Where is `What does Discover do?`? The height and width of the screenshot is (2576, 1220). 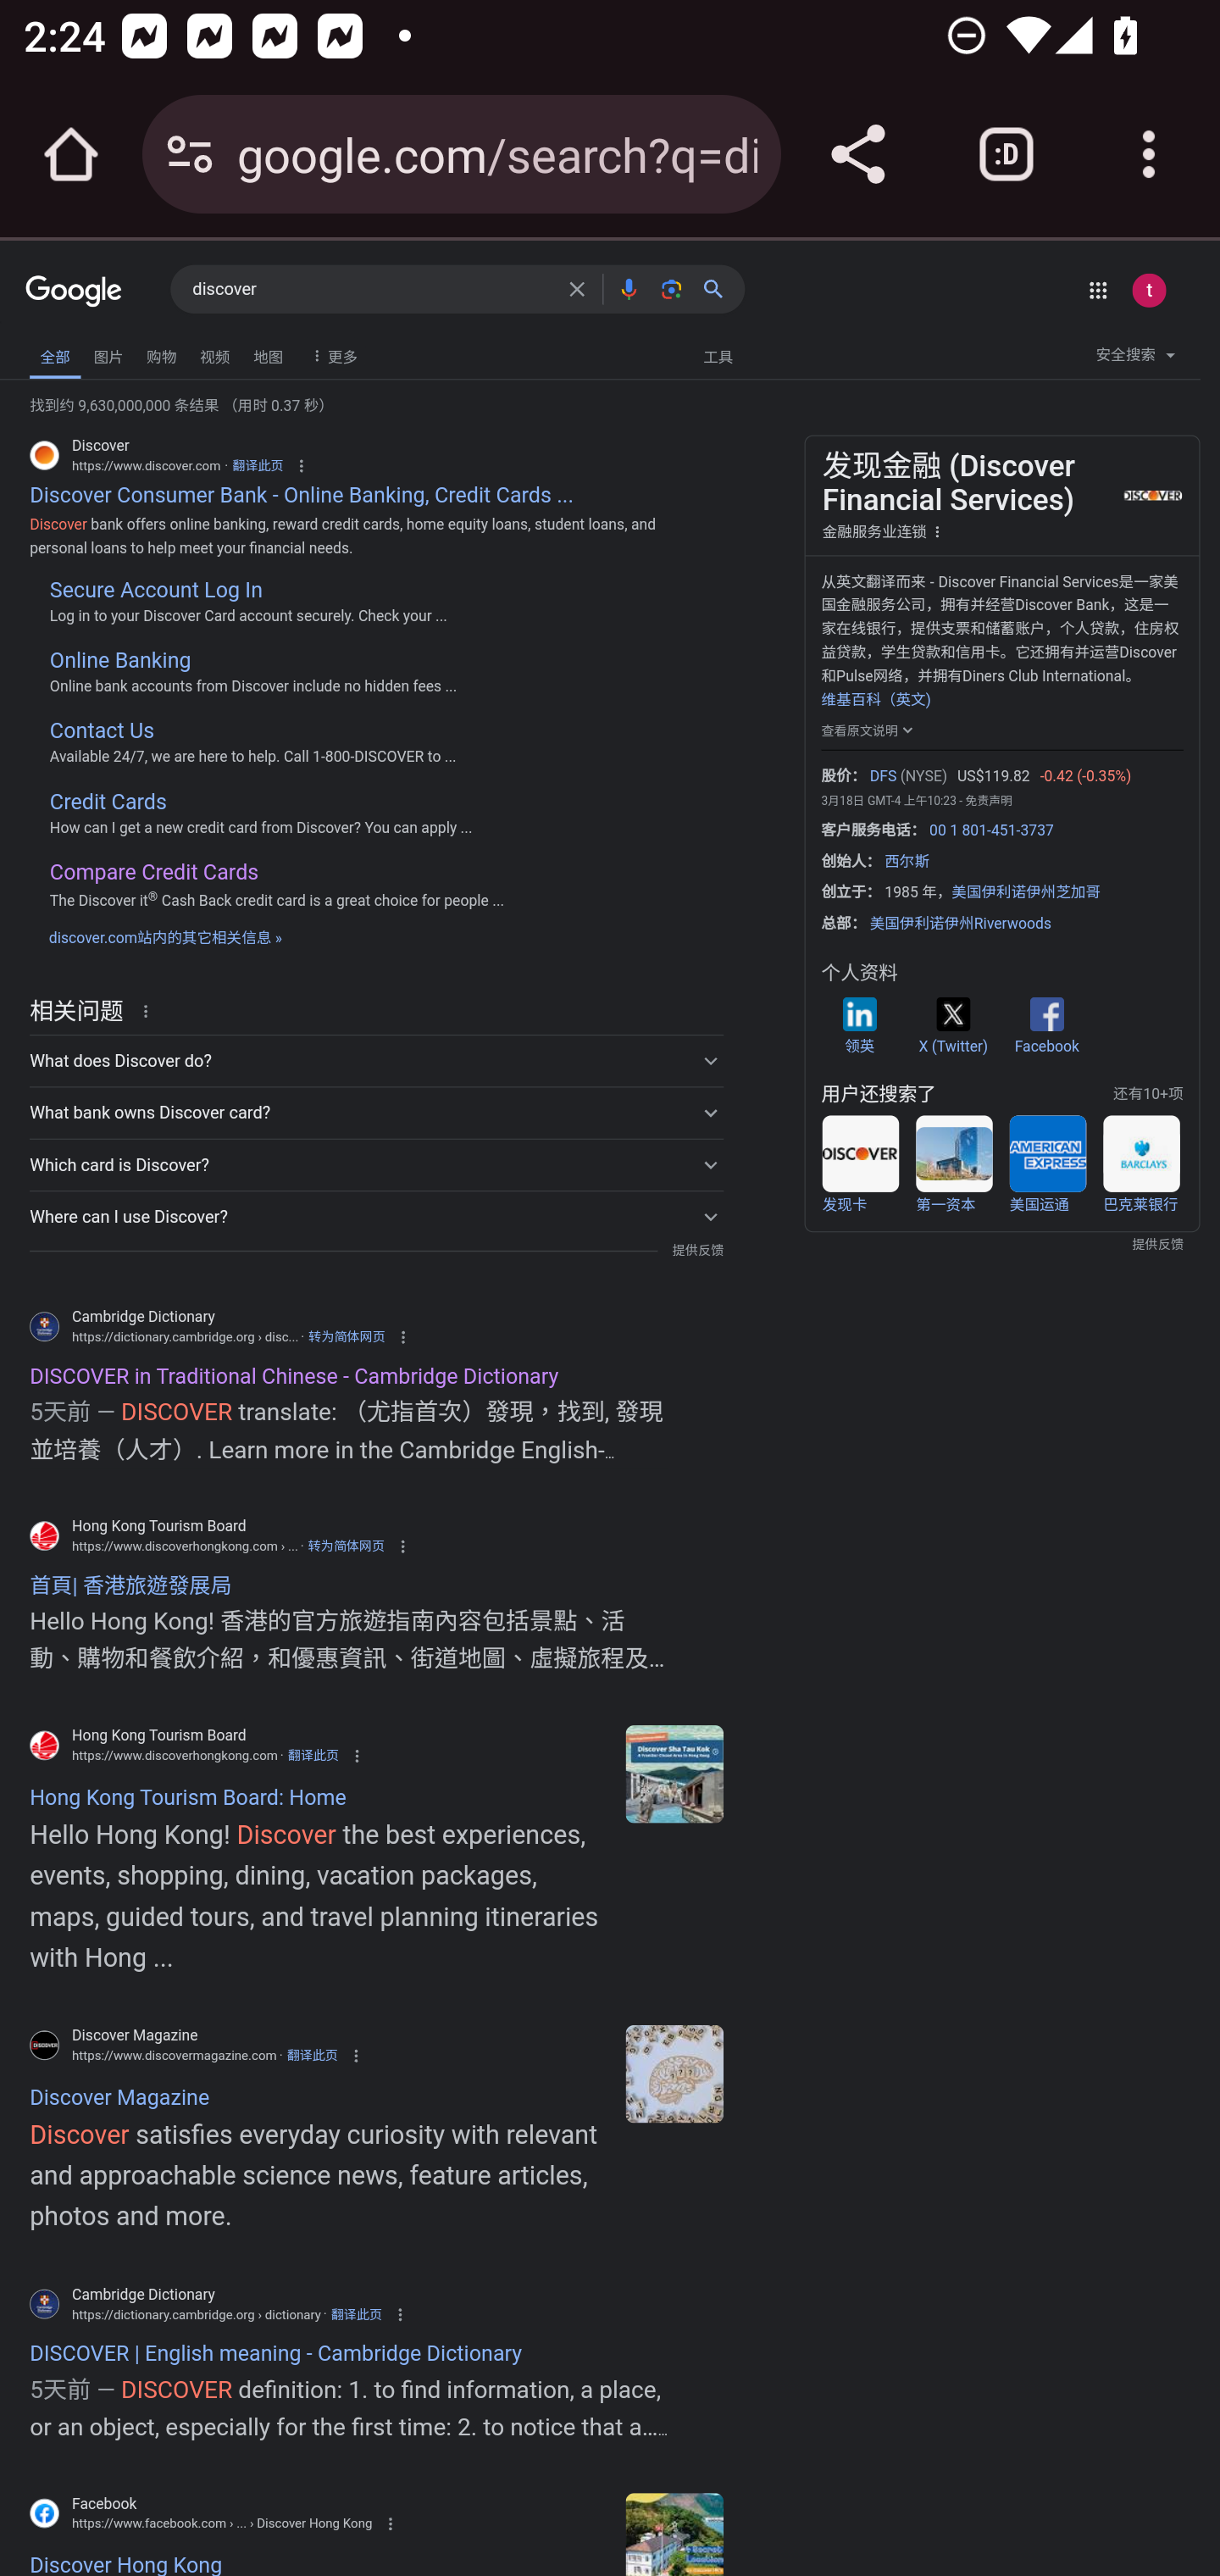
What does Discover do? is located at coordinates (376, 1061).